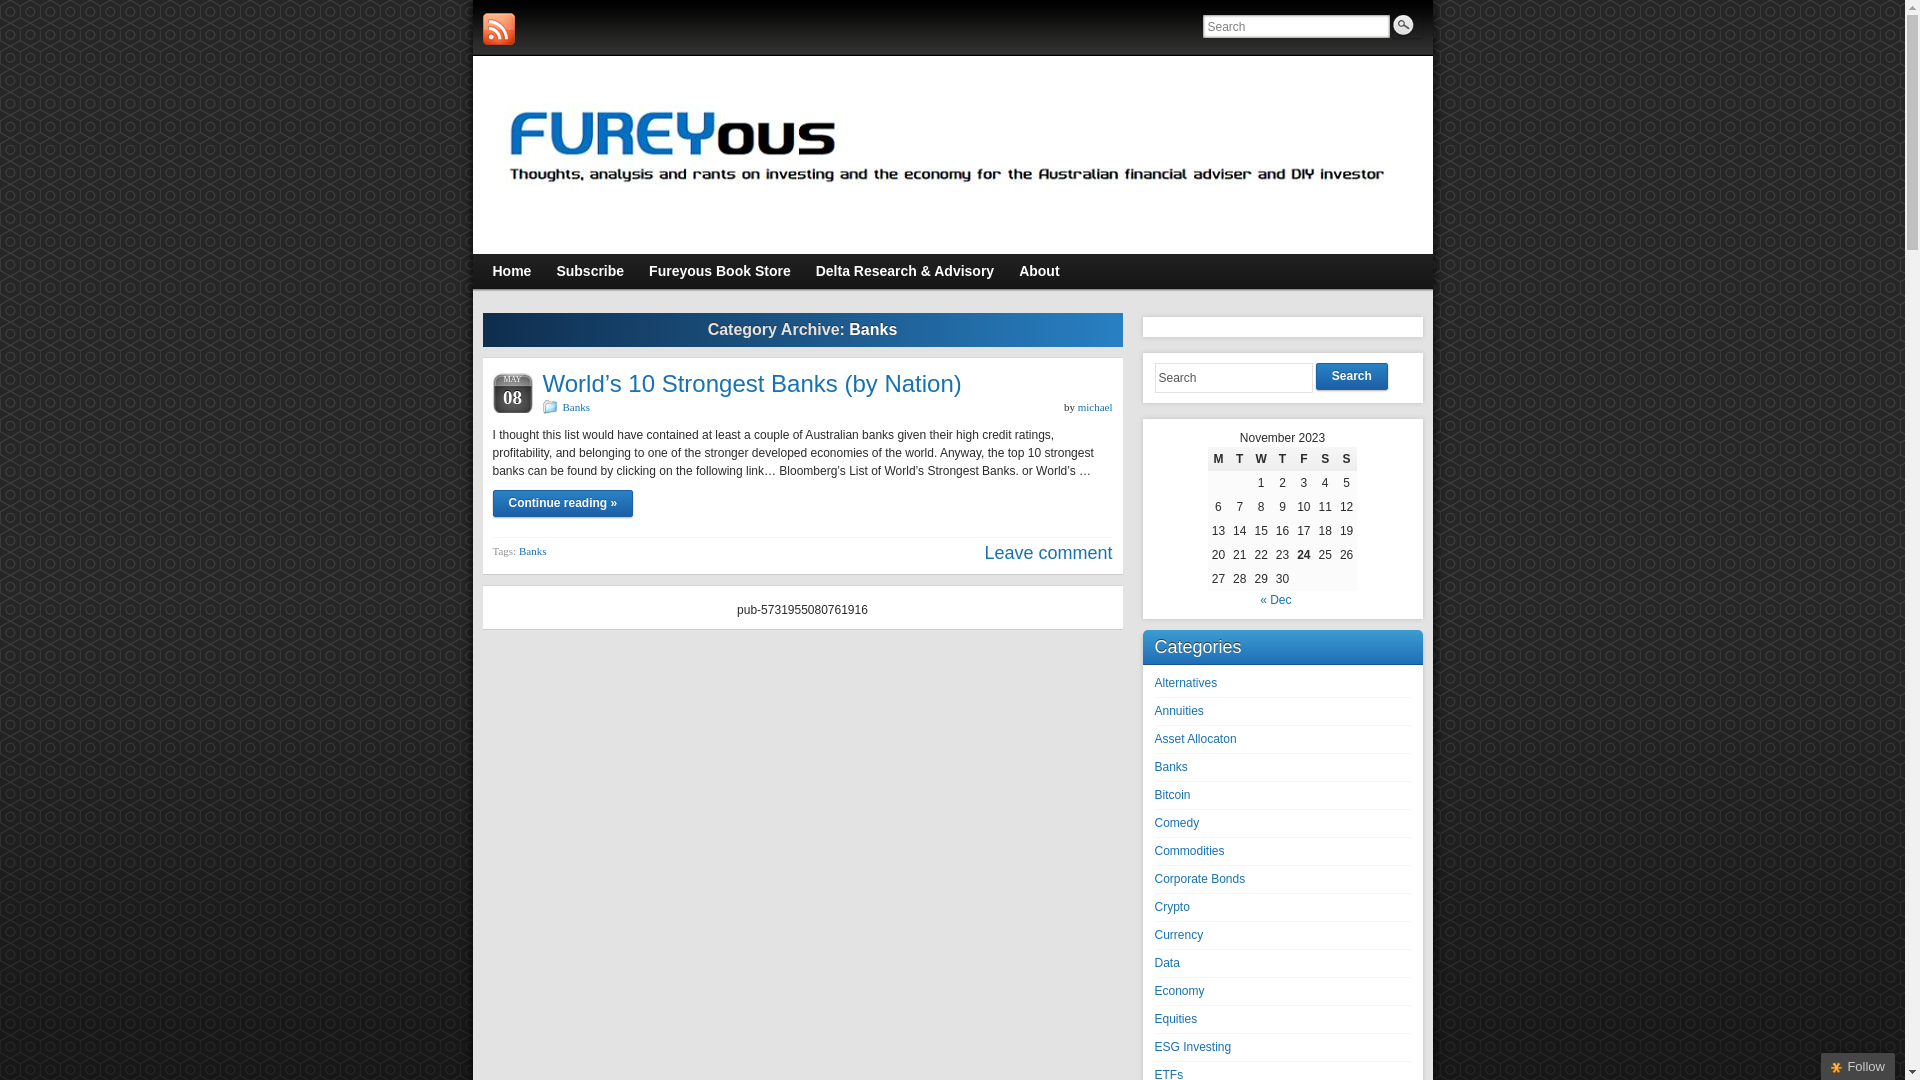 Image resolution: width=1920 pixels, height=1080 pixels. I want to click on Currency, so click(1178, 935).